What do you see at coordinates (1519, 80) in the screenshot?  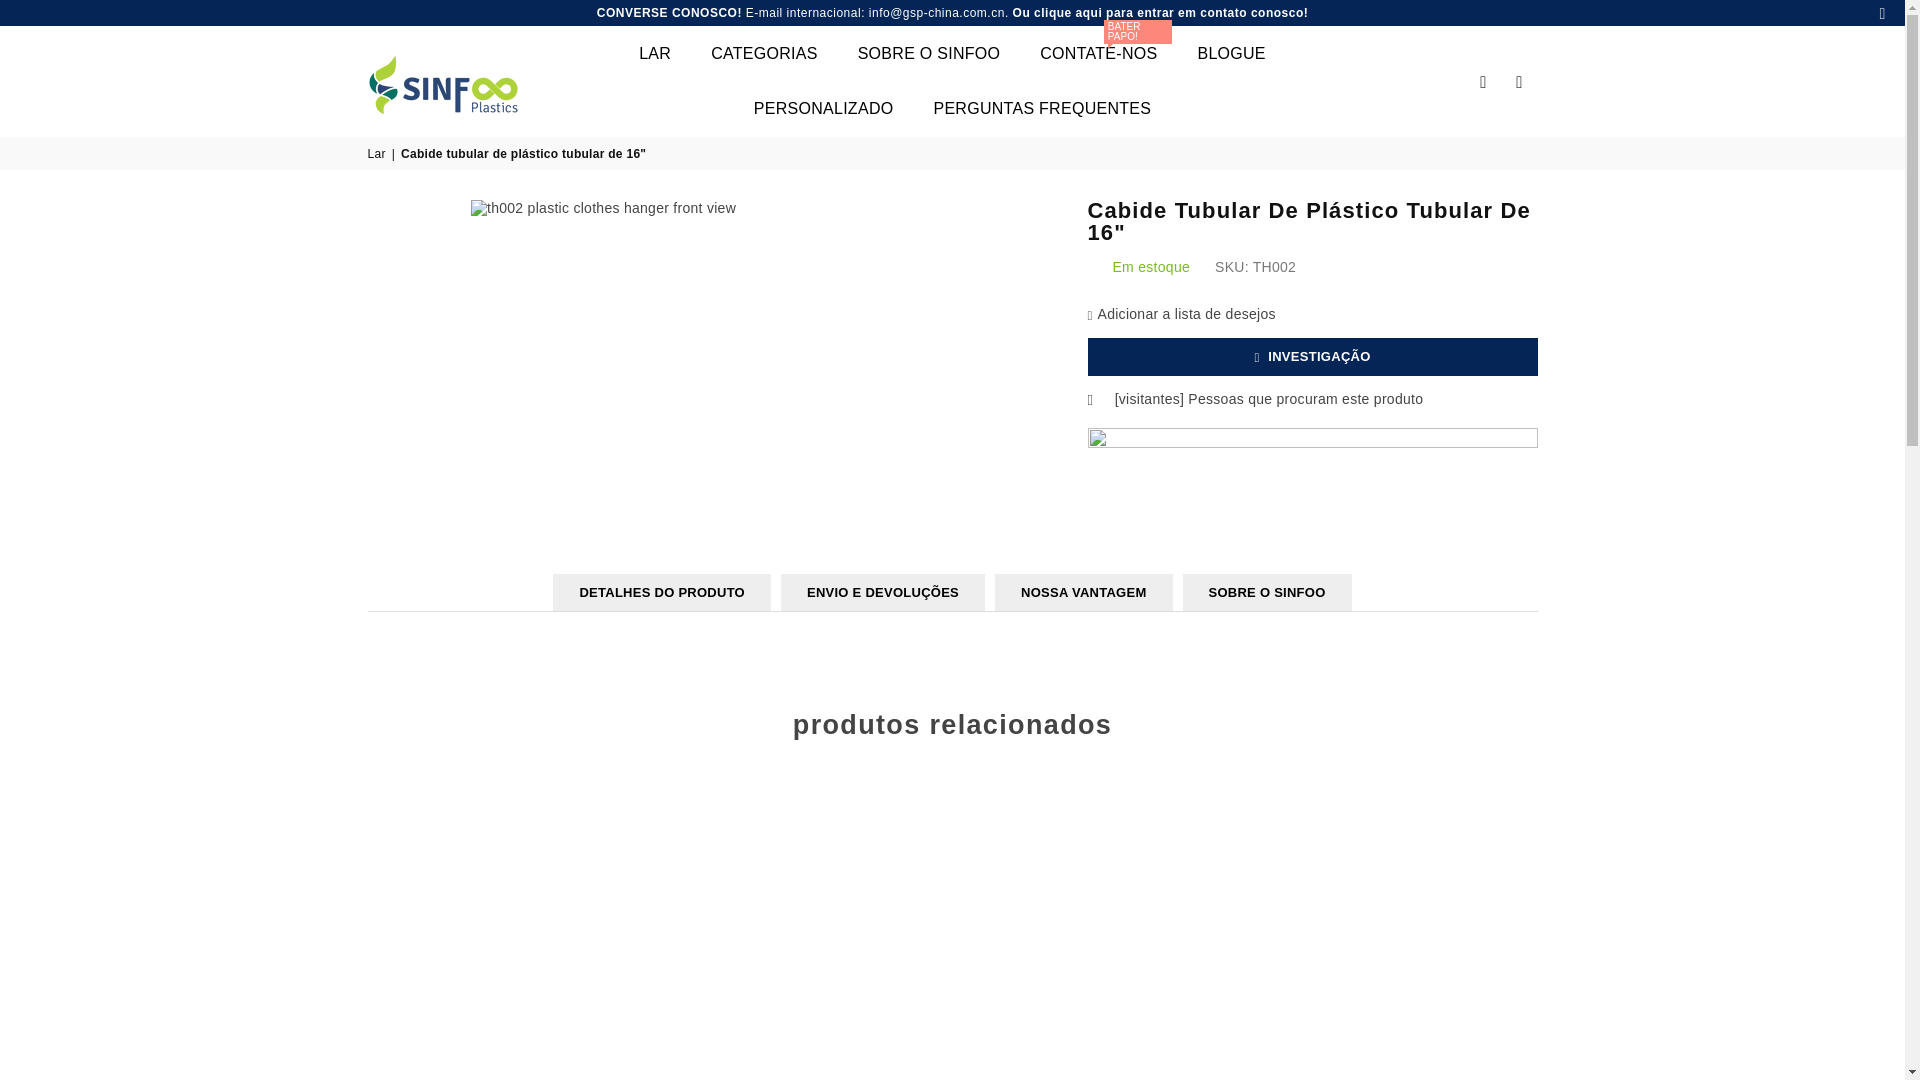 I see `Lista de Desejos` at bounding box center [1519, 80].